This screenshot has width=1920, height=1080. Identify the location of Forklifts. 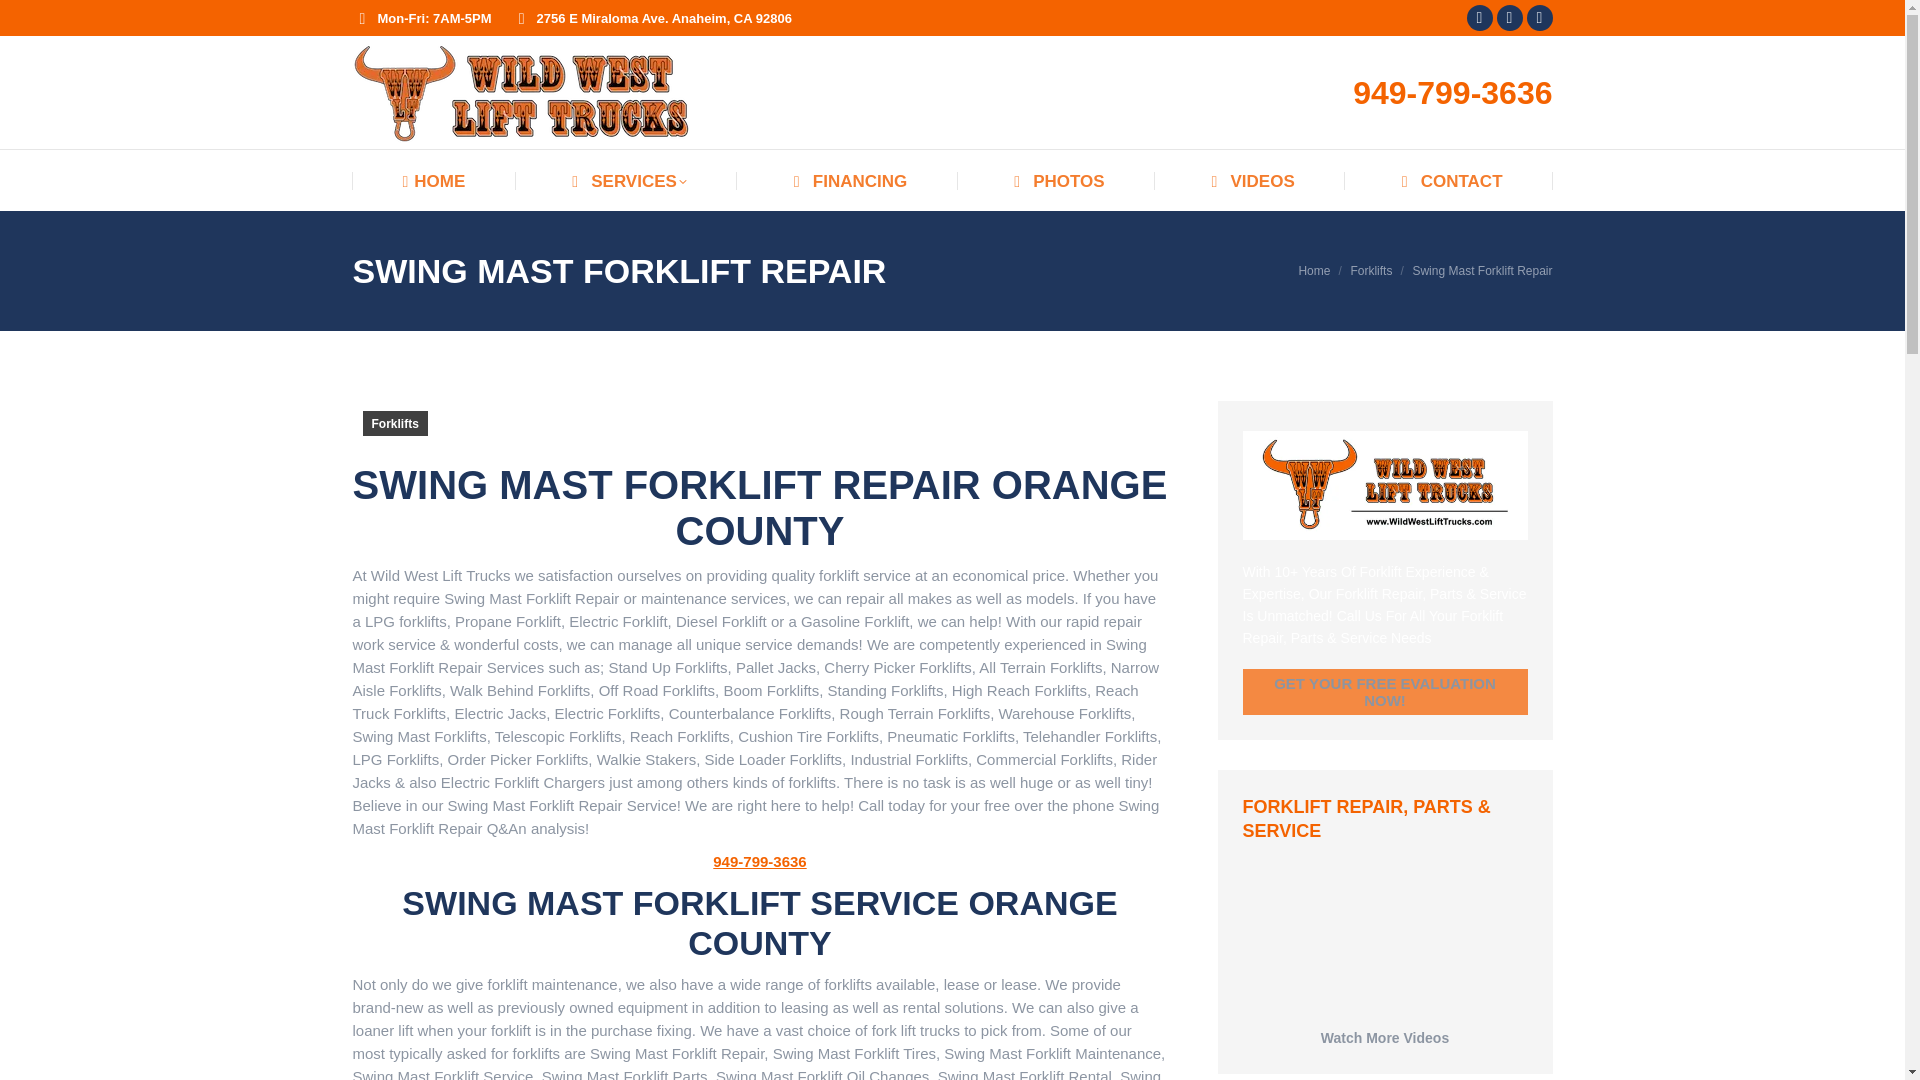
(1370, 270).